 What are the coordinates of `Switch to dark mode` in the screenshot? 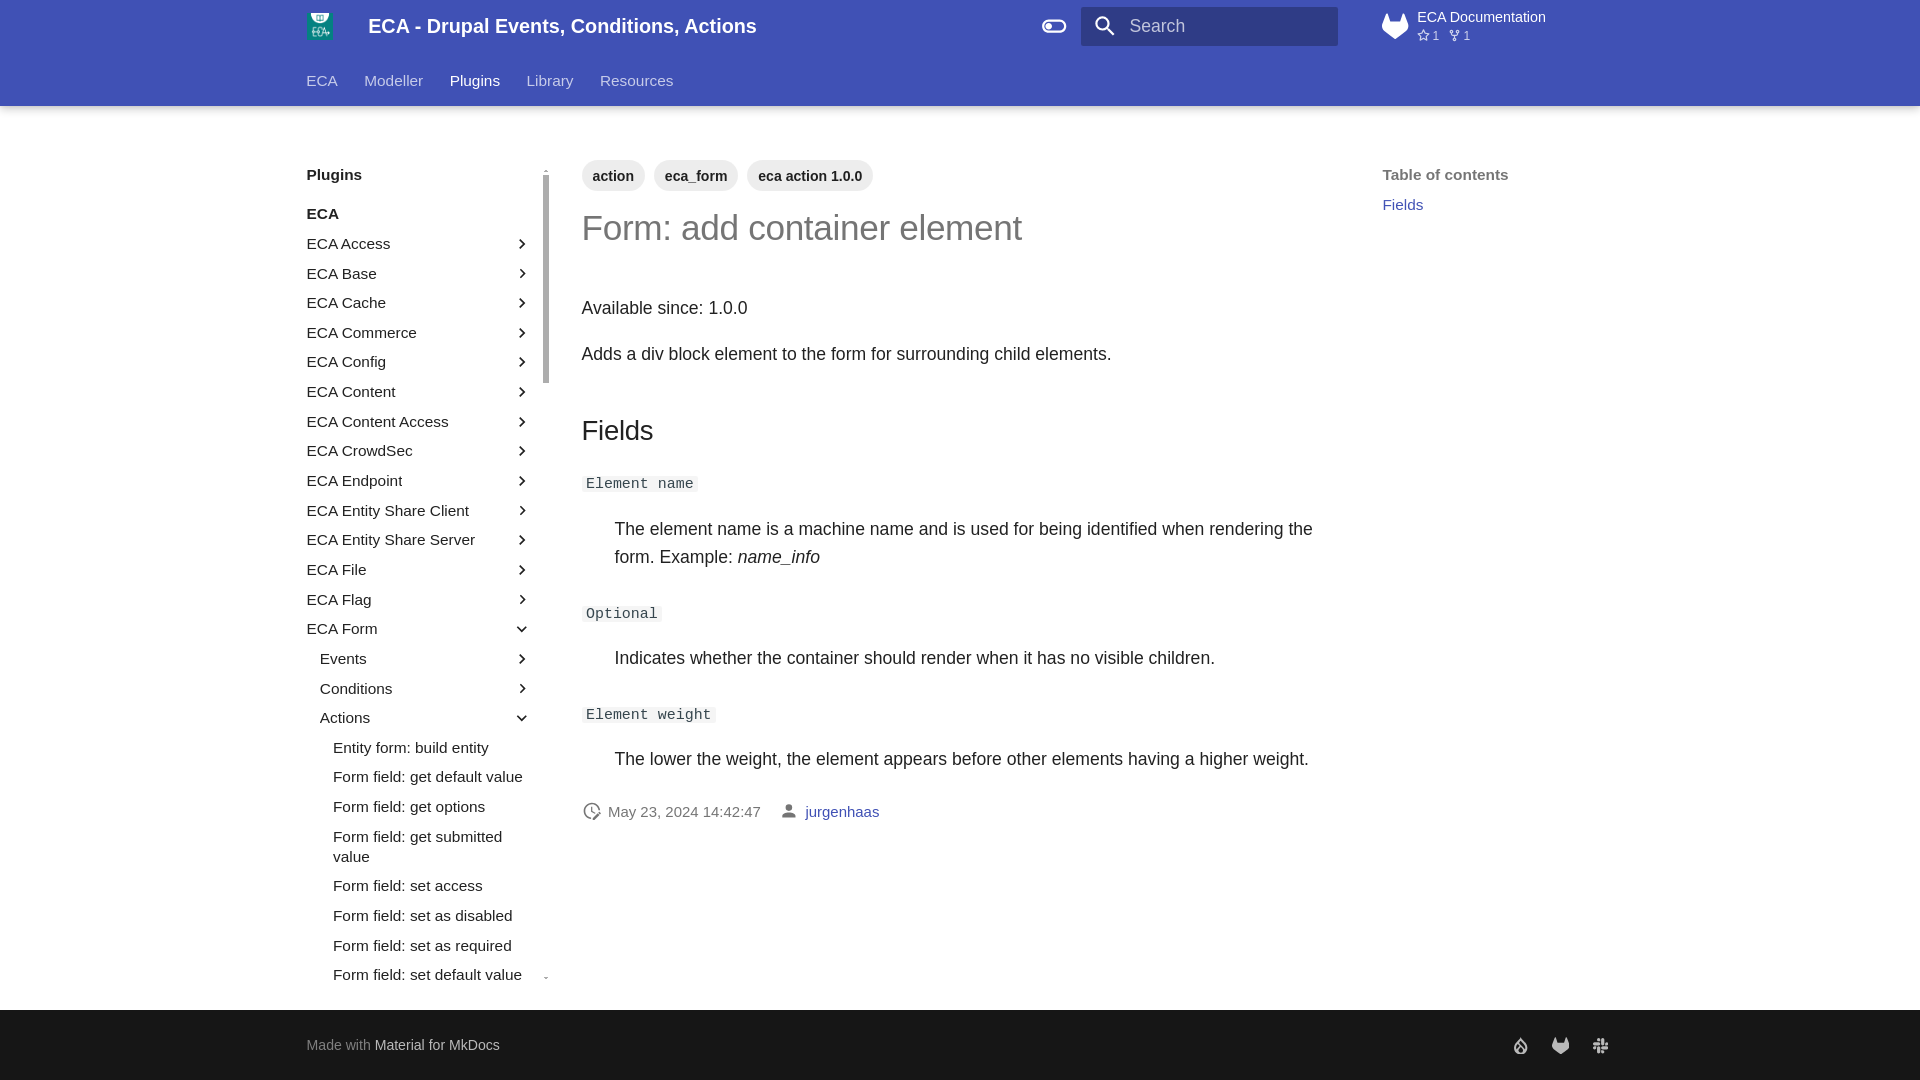 It's located at (1054, 26).